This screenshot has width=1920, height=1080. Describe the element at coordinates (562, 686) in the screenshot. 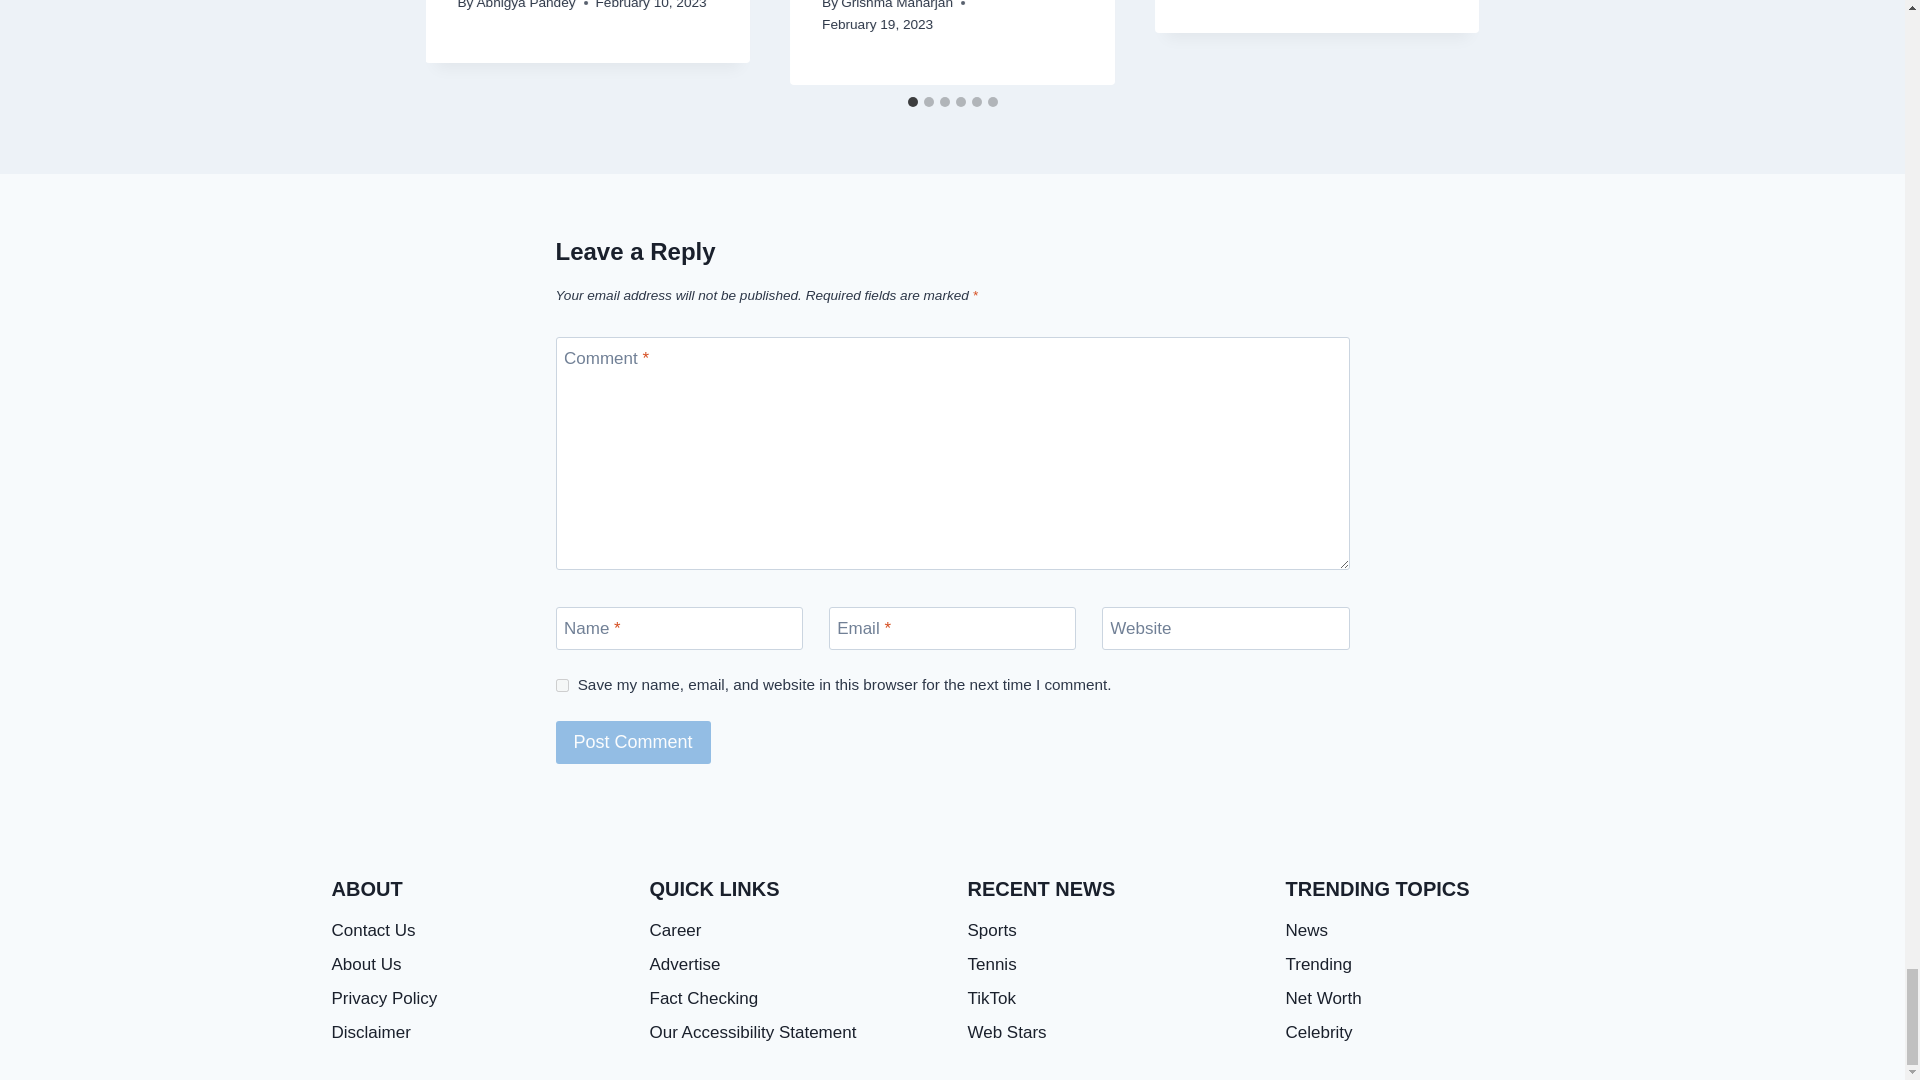

I see `yes` at that location.